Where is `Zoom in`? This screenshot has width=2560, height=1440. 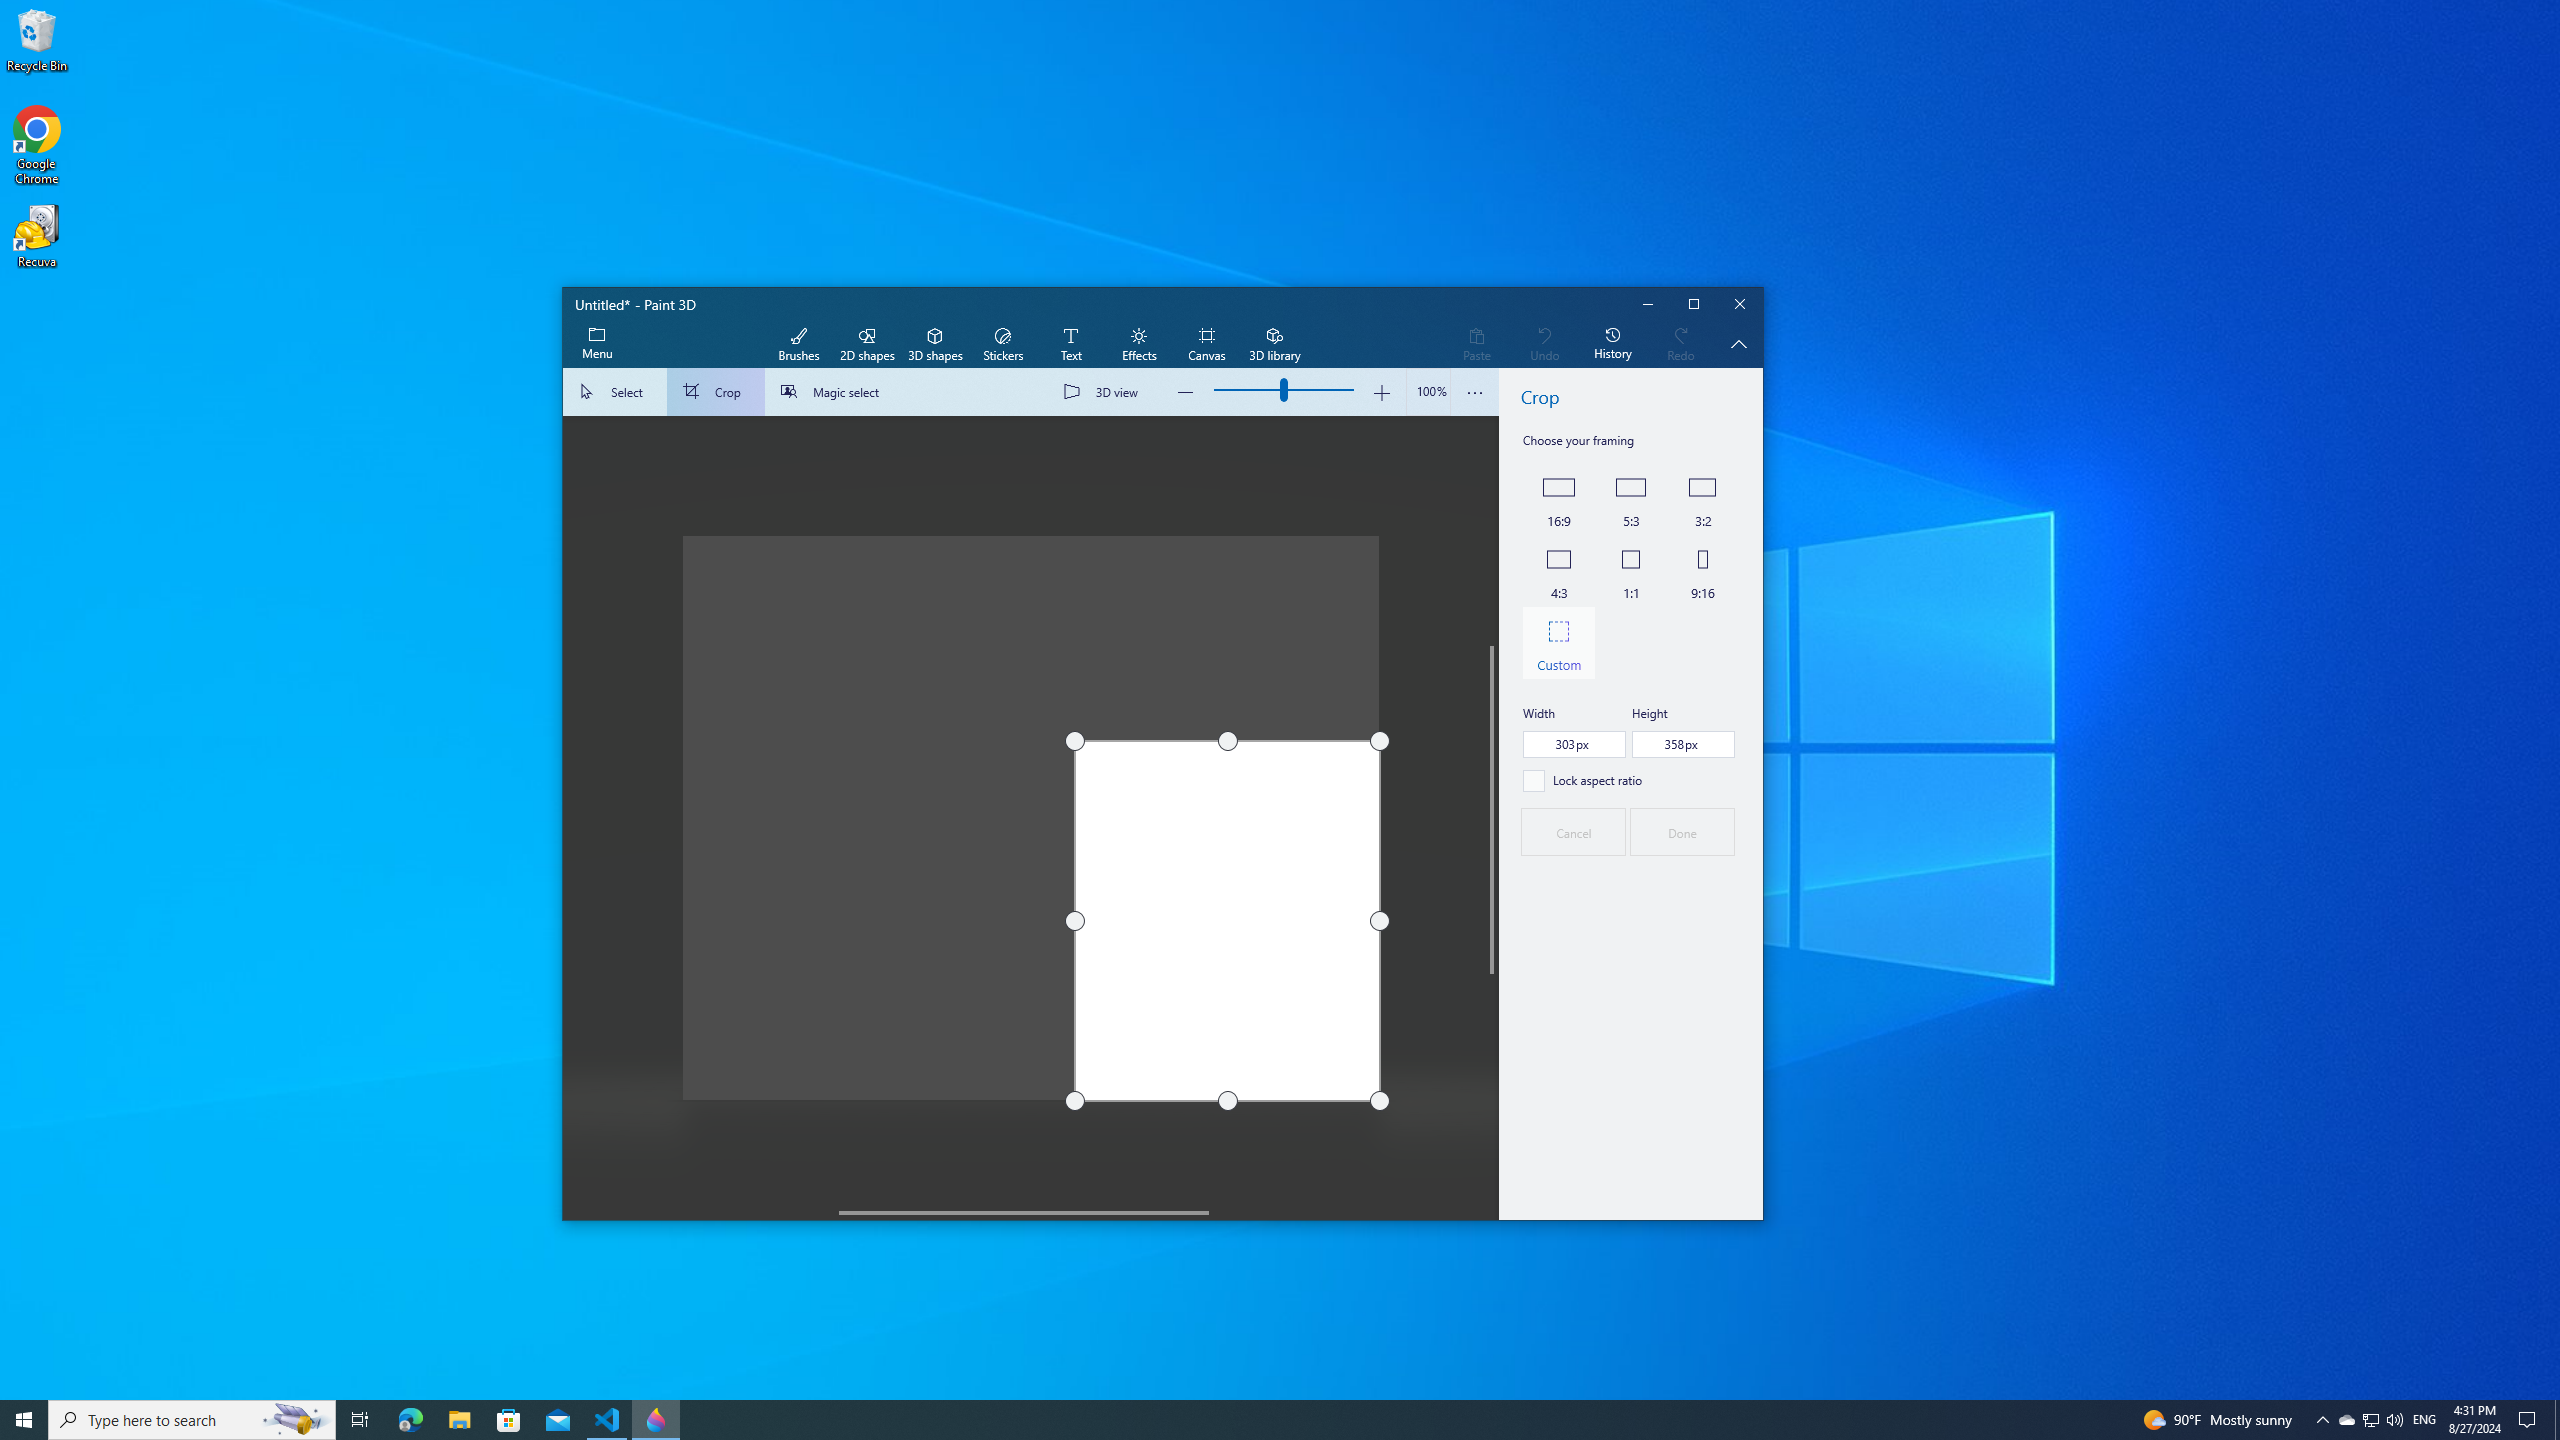
Zoom in is located at coordinates (1380, 392).